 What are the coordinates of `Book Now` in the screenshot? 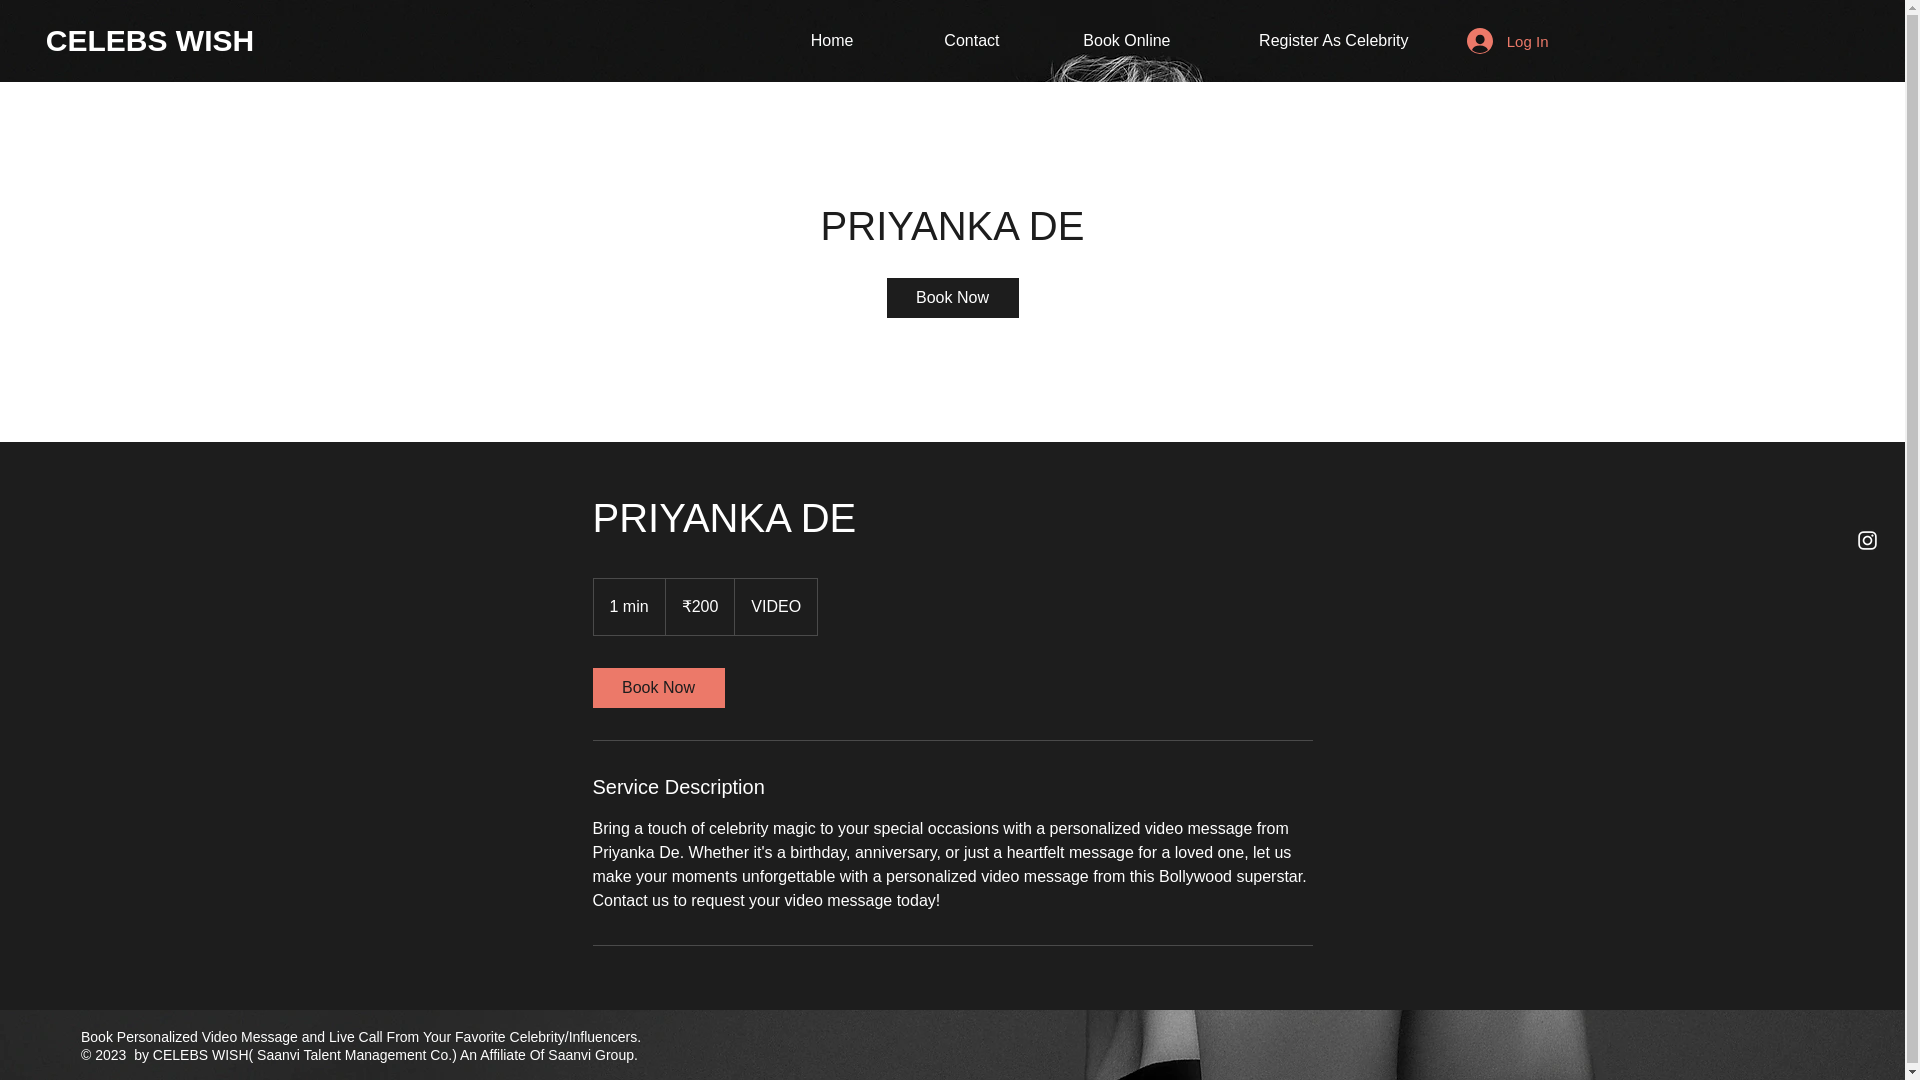 It's located at (657, 688).